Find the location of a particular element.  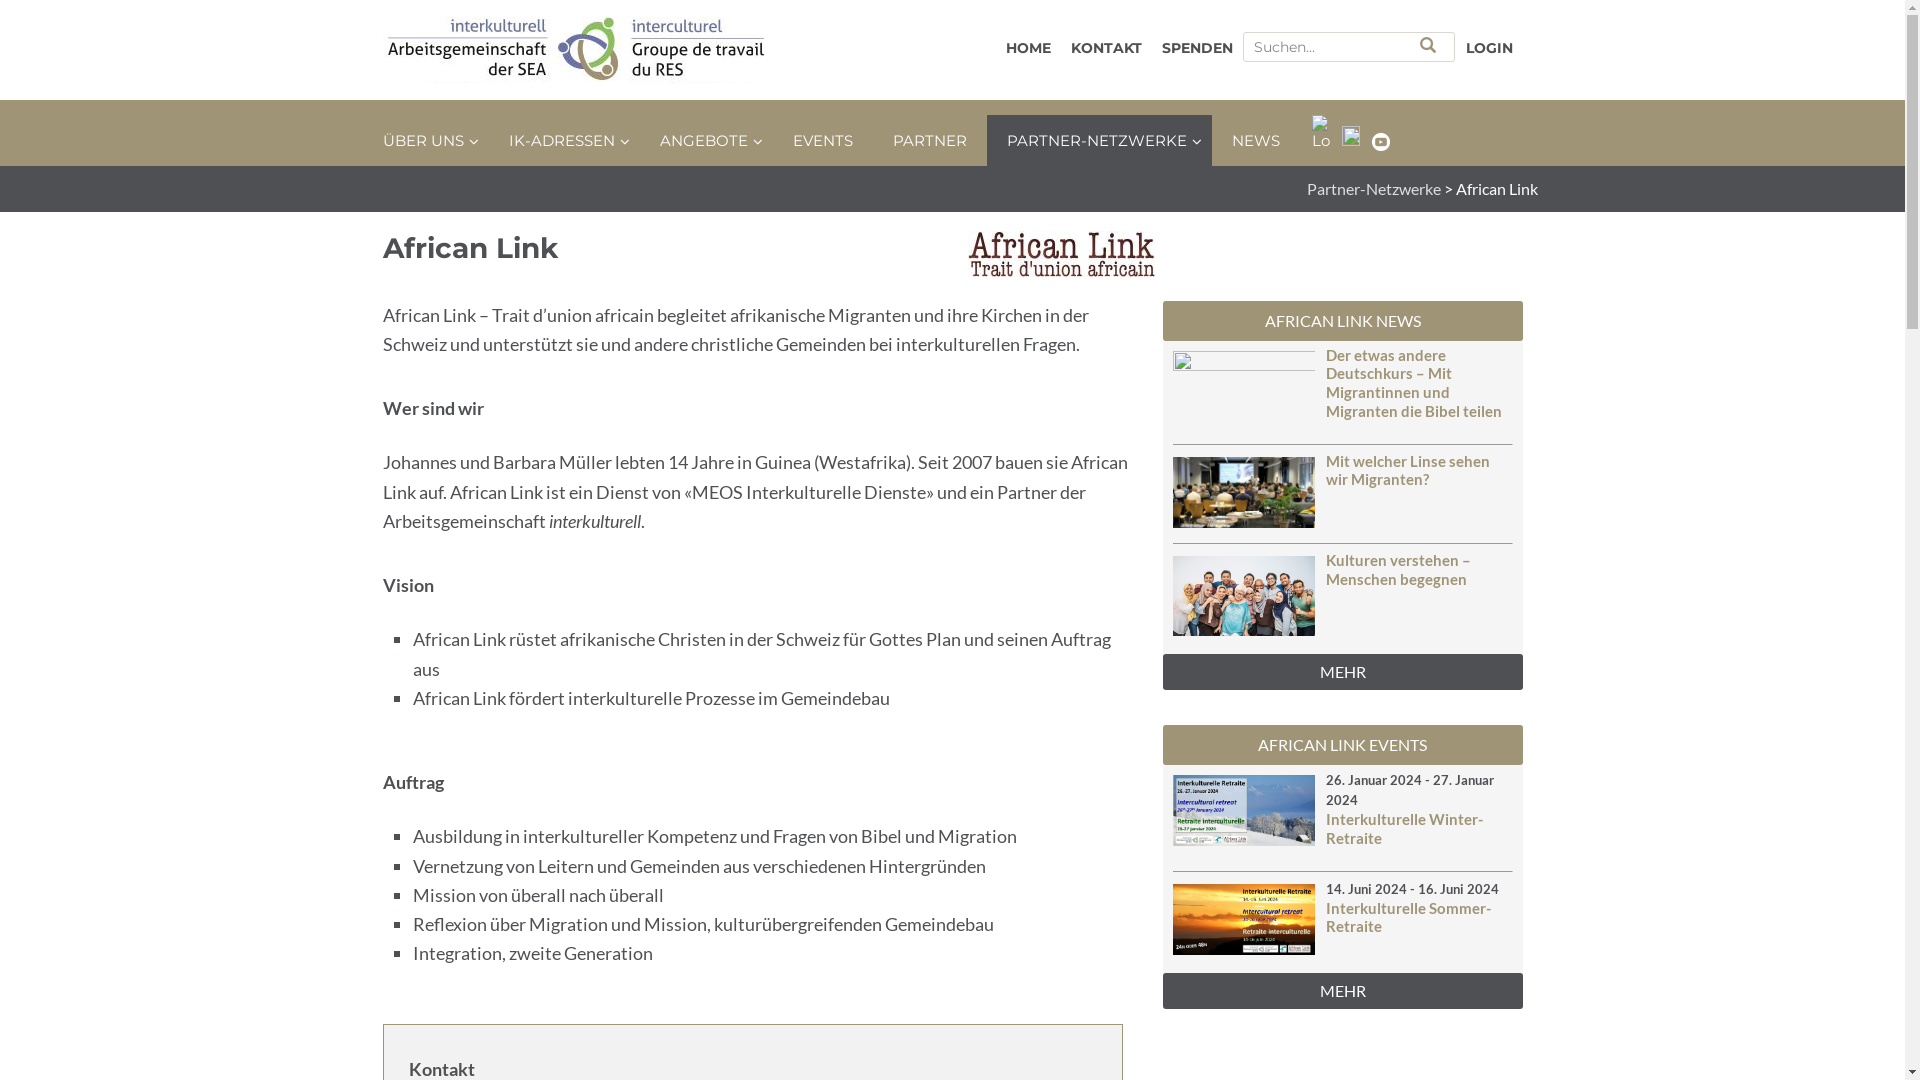

NEWS is located at coordinates (1256, 140).